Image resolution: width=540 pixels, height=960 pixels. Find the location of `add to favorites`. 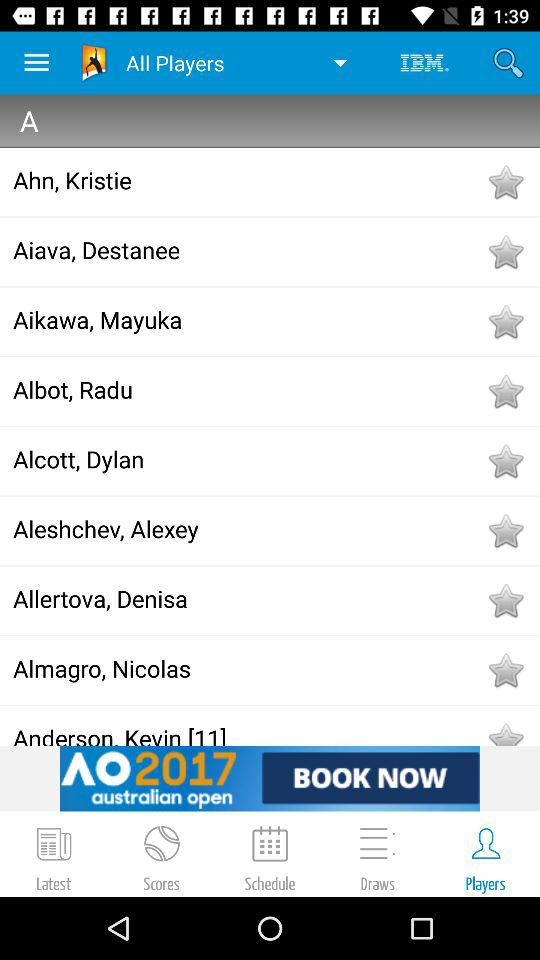

add to favorites is located at coordinates (505, 531).